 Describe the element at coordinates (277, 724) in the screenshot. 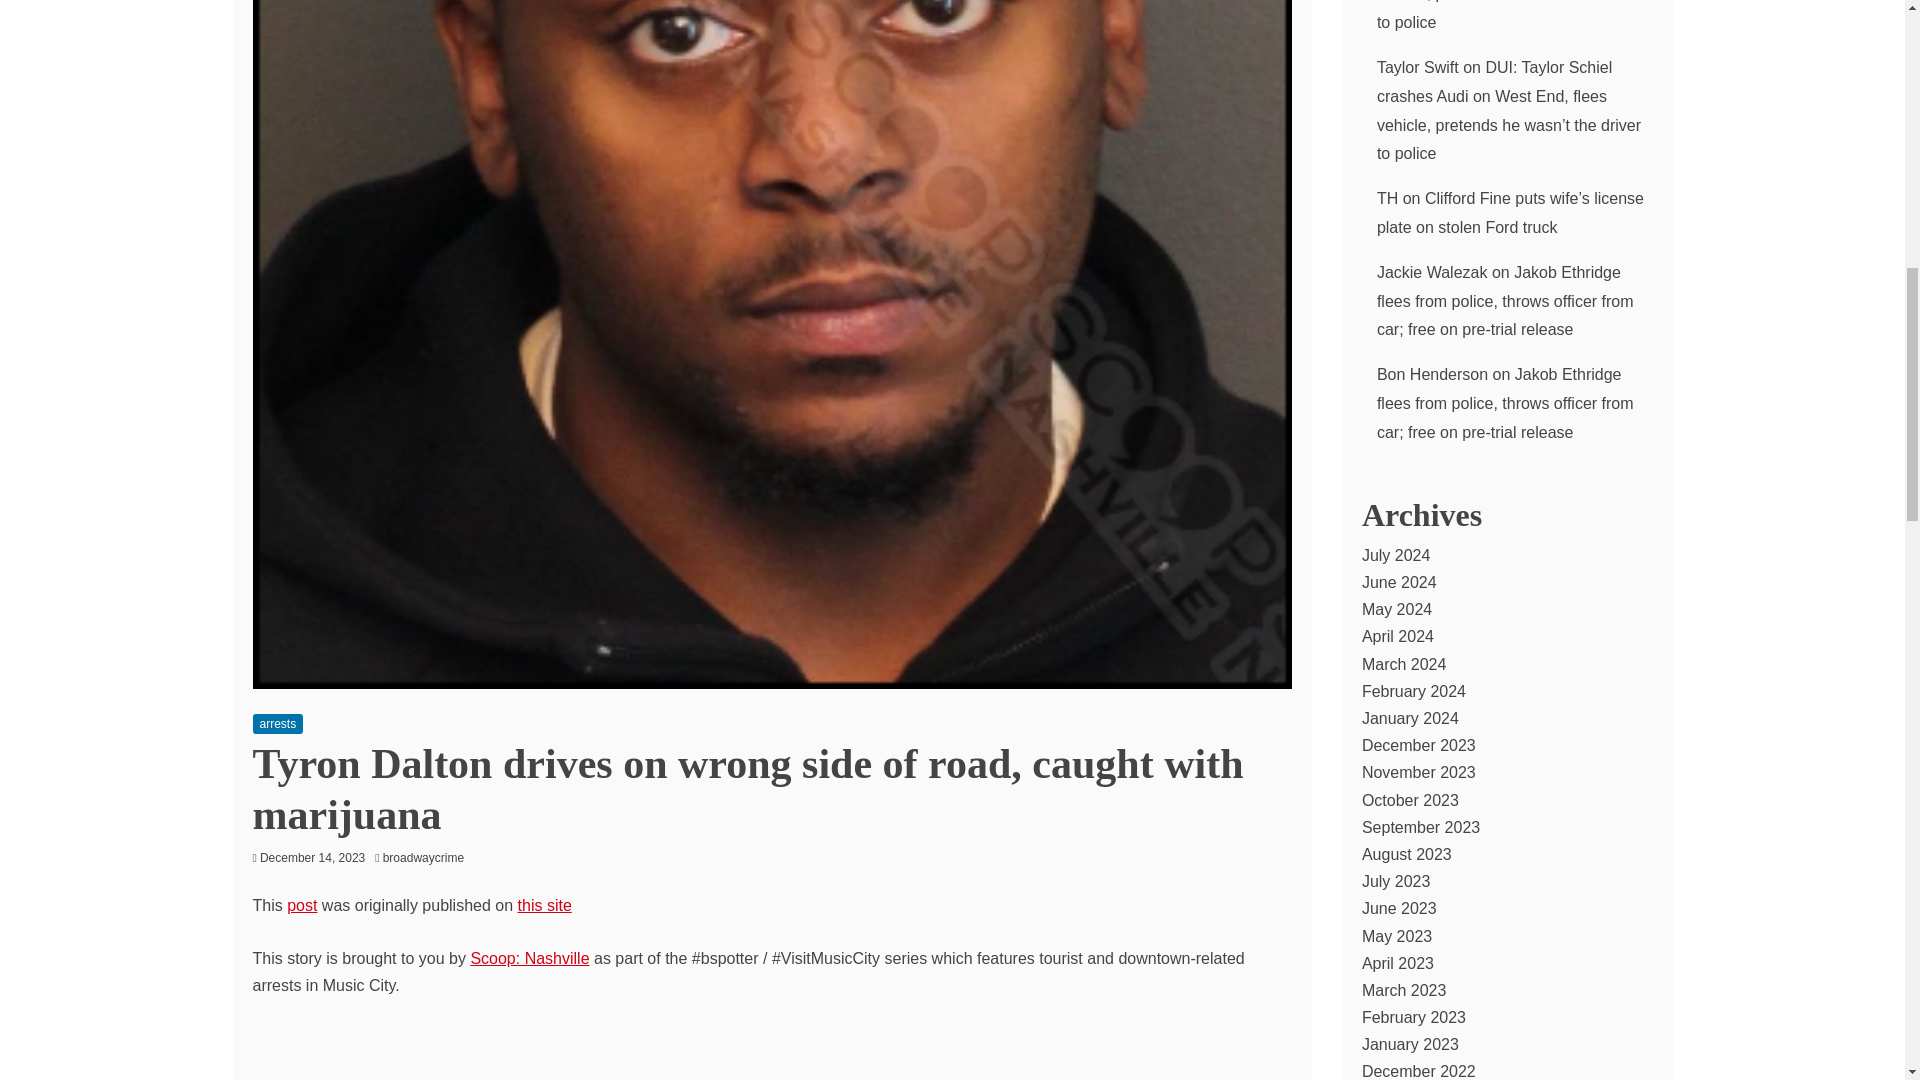

I see `arrests` at that location.